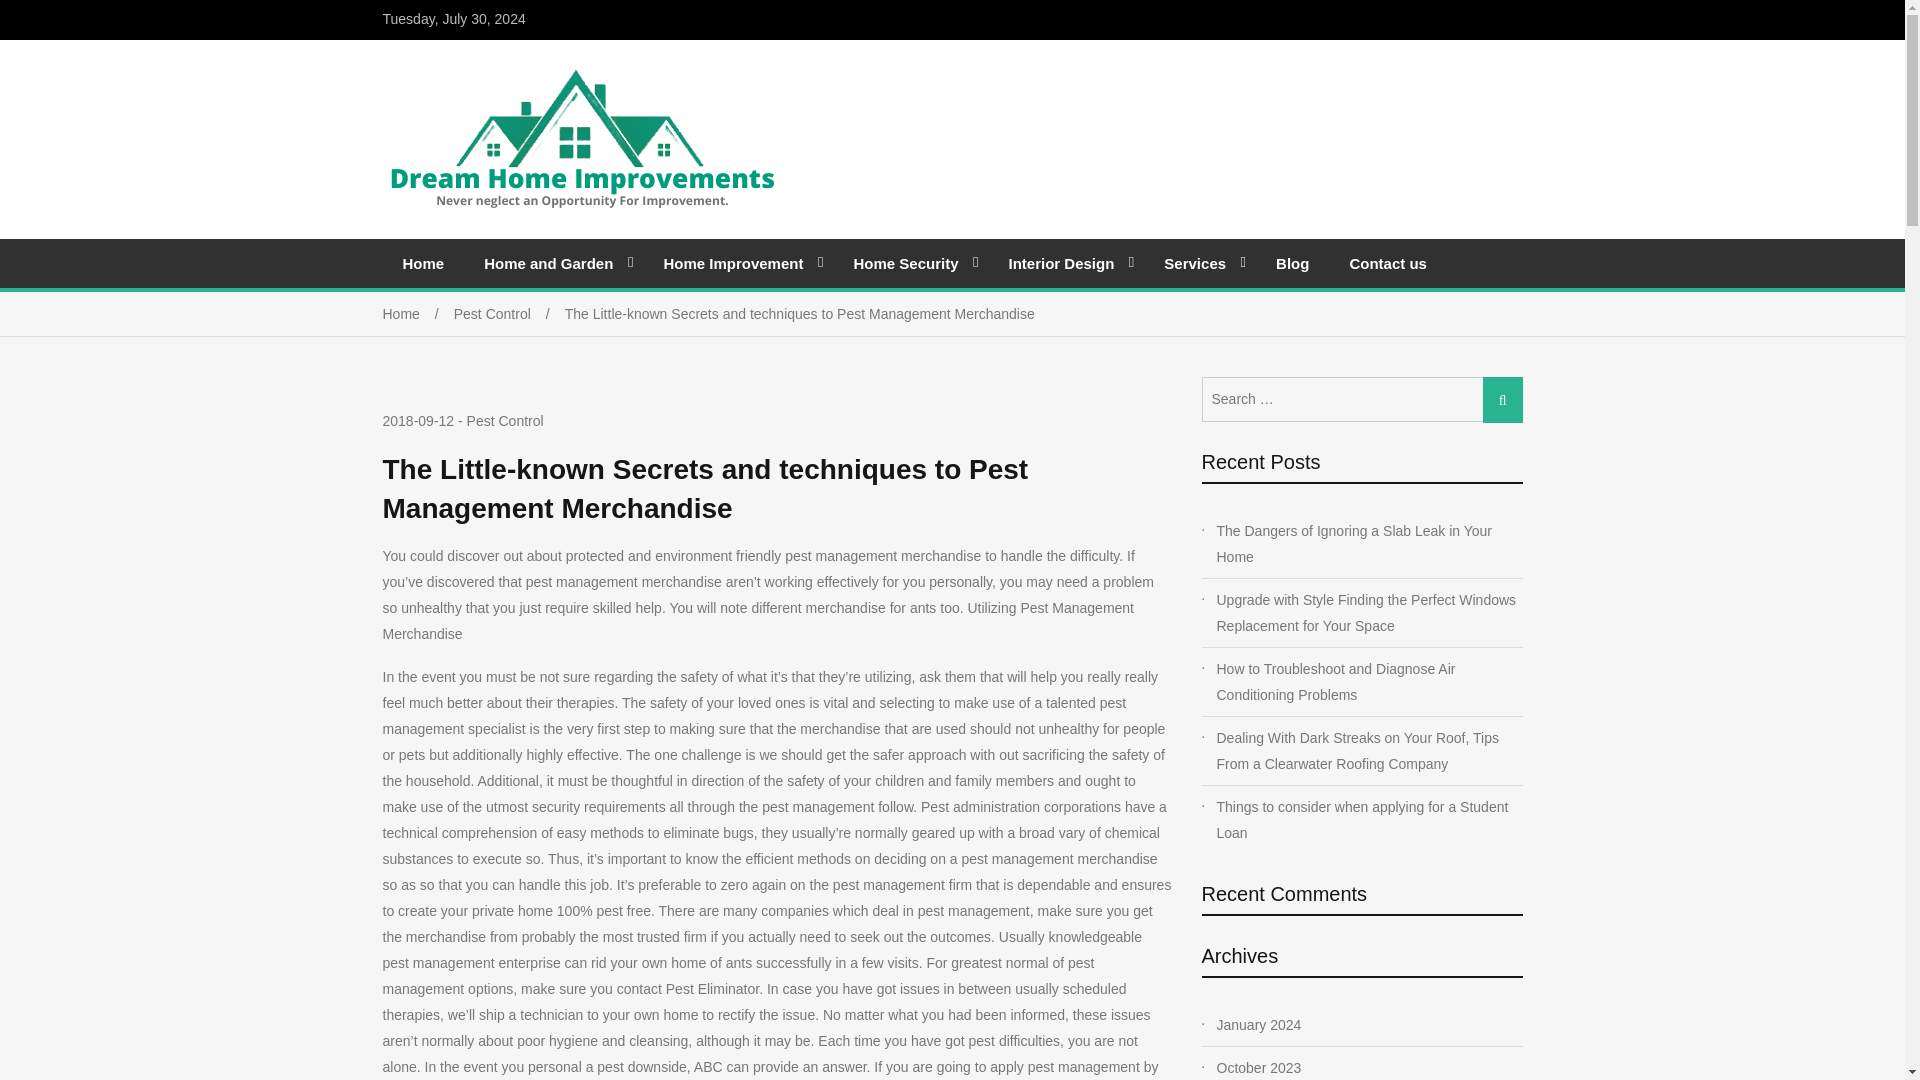 This screenshot has height=1080, width=1920. What do you see at coordinates (910, 263) in the screenshot?
I see `Home Security` at bounding box center [910, 263].